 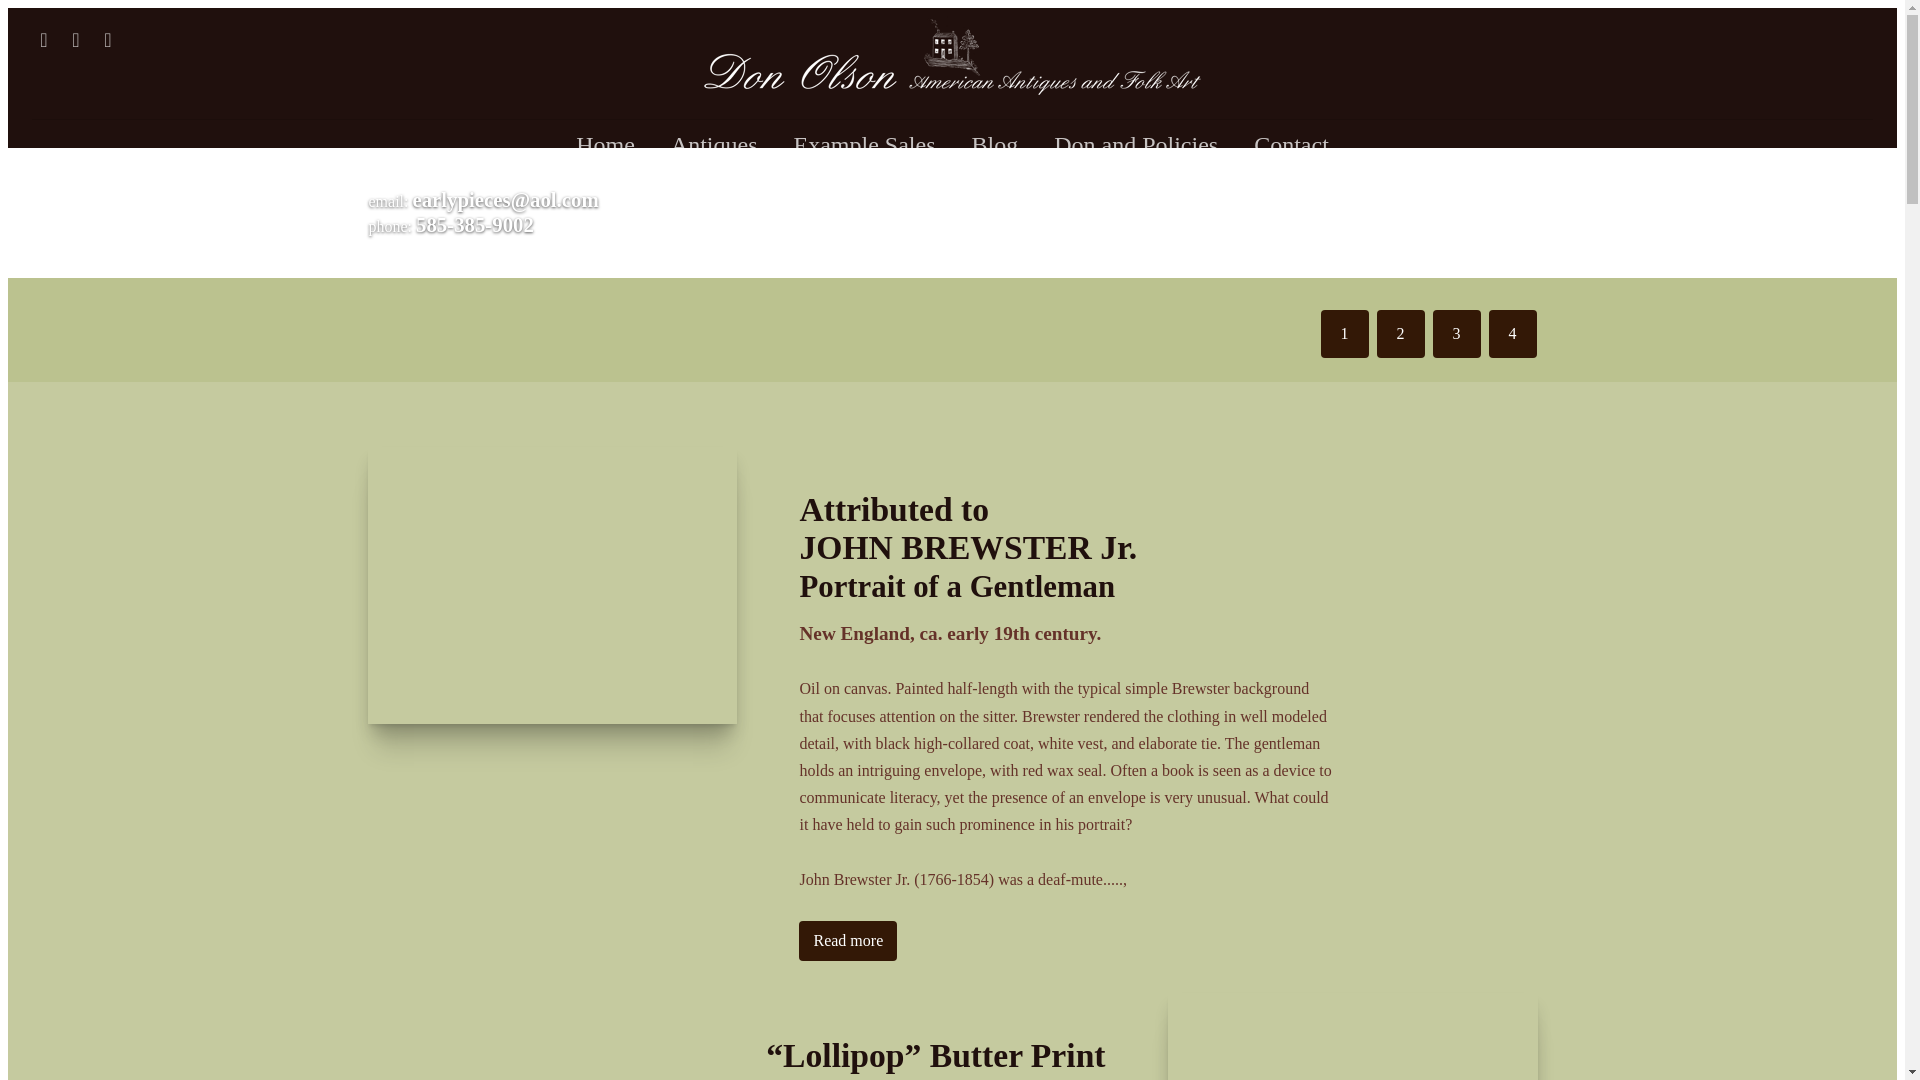 What do you see at coordinates (864, 146) in the screenshot?
I see `Example Sales` at bounding box center [864, 146].